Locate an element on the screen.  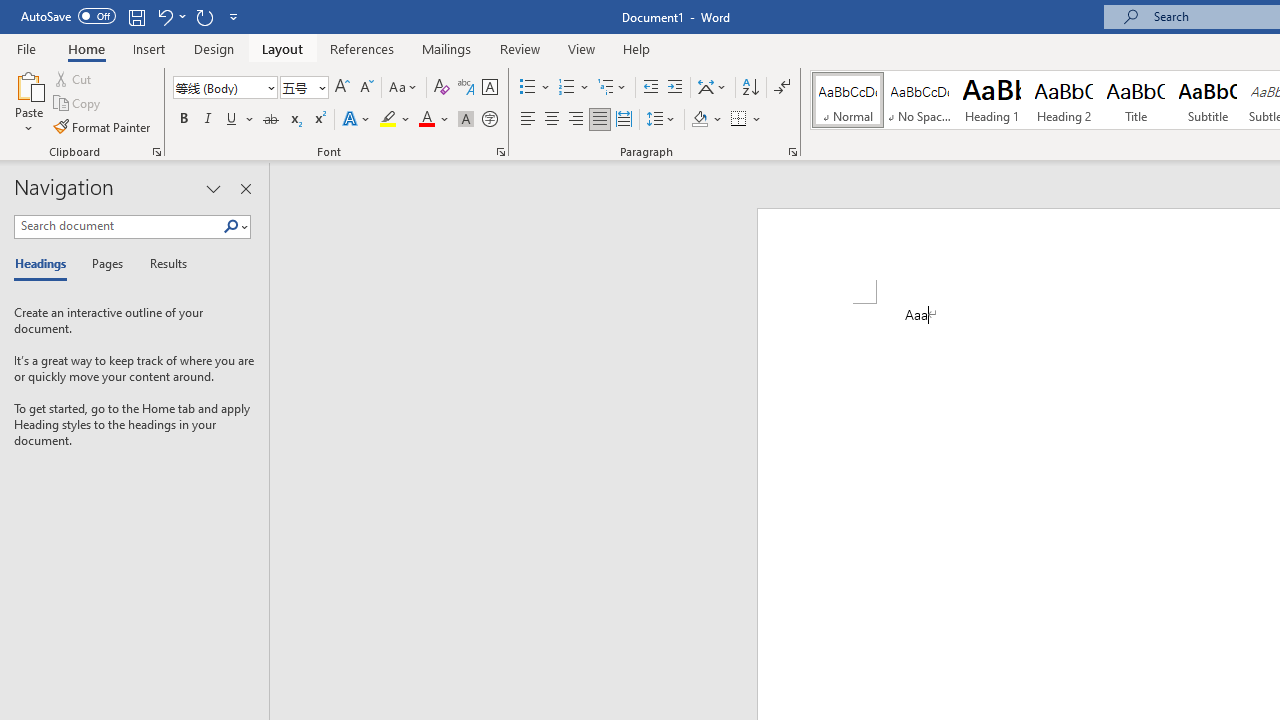
Repeat Increase Indent is located at coordinates (204, 16).